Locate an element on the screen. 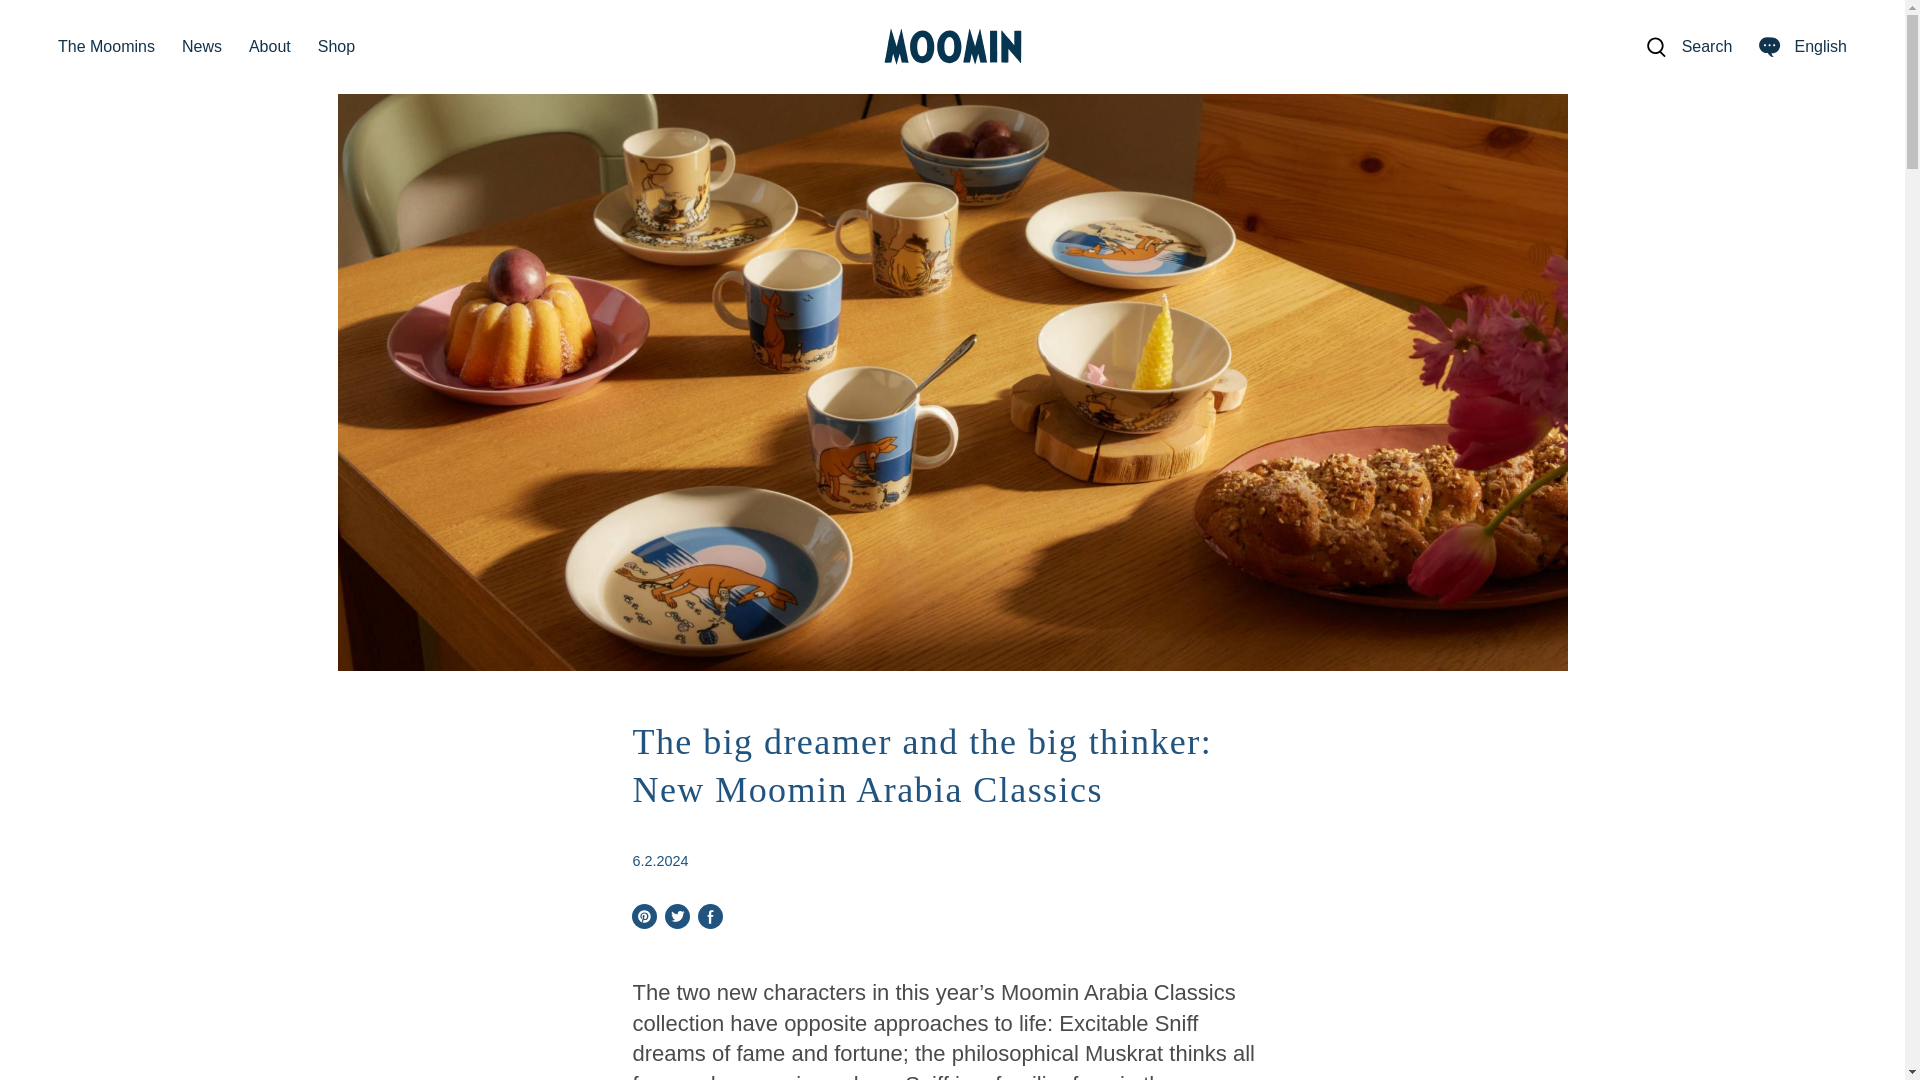 The width and height of the screenshot is (1920, 1080). English is located at coordinates (1802, 46).